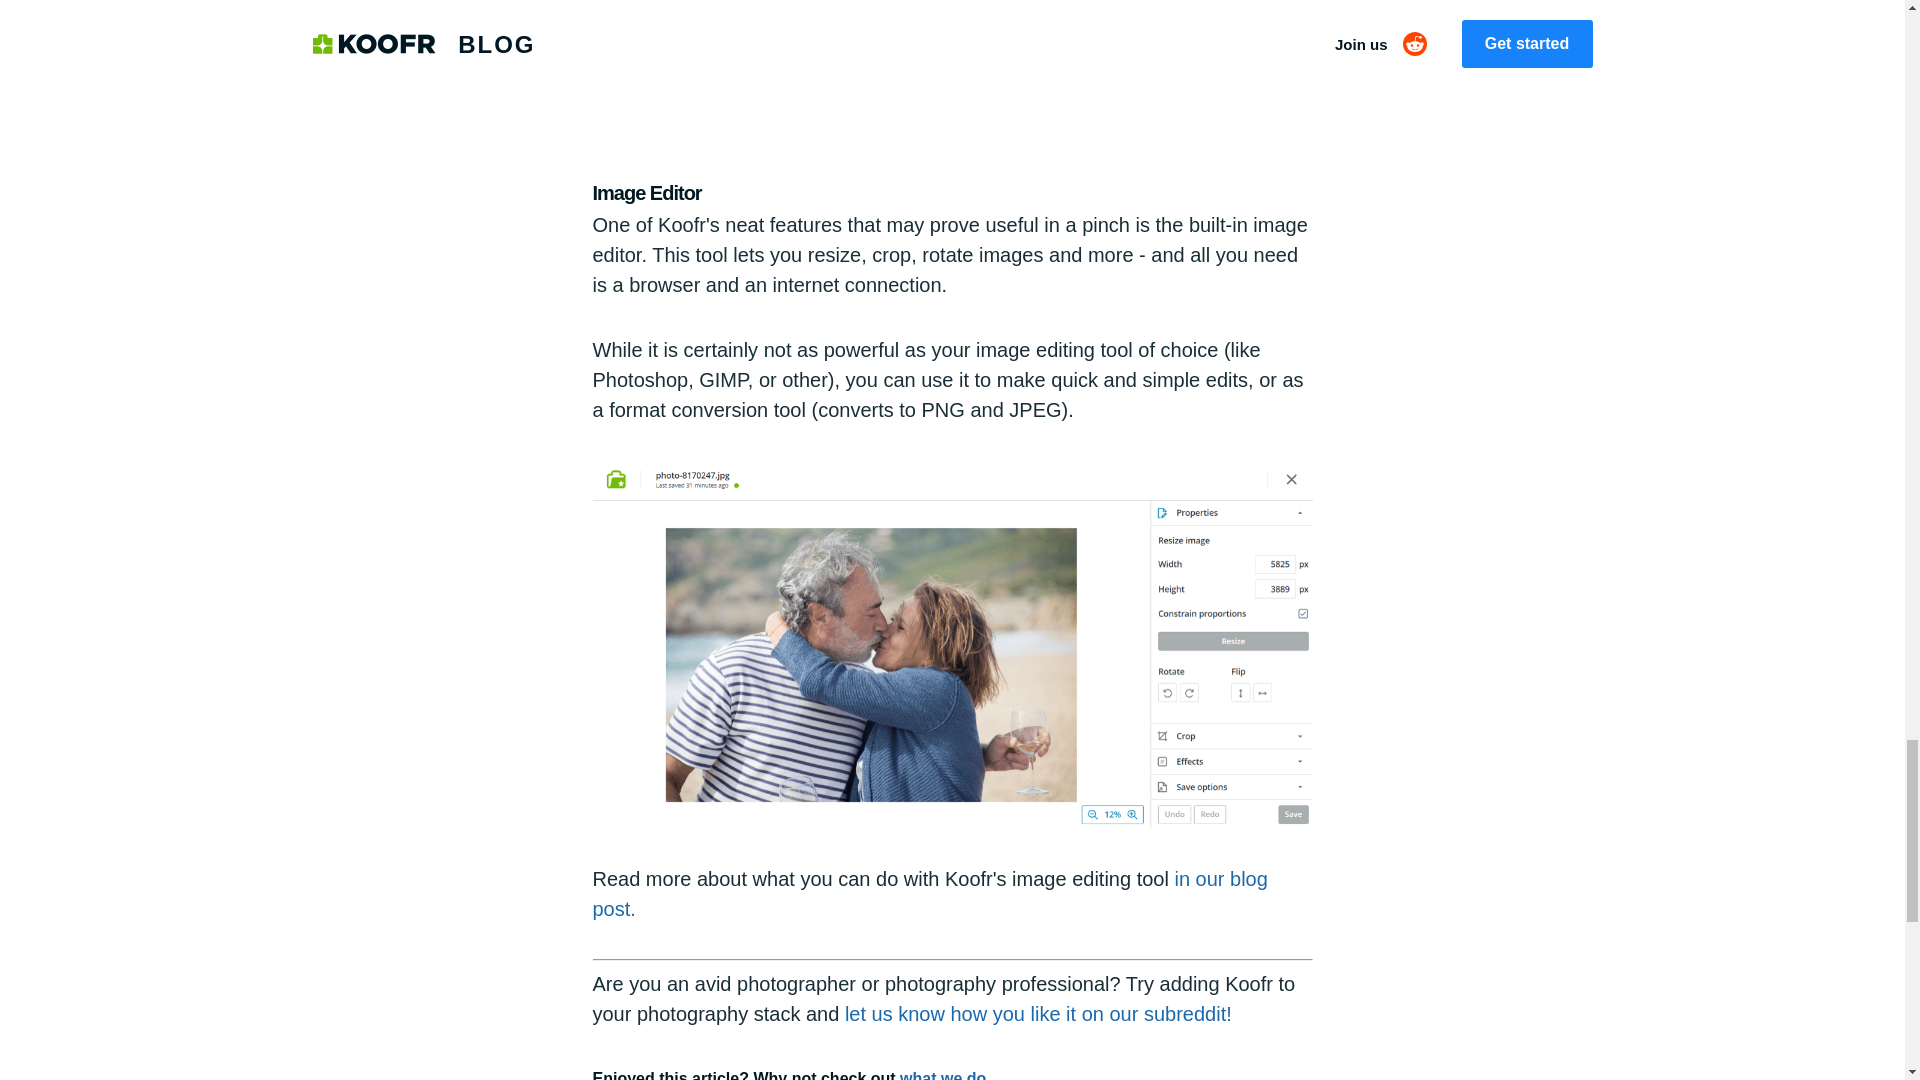 The height and width of the screenshot is (1080, 1920). What do you see at coordinates (943, 1075) in the screenshot?
I see `what we do` at bounding box center [943, 1075].